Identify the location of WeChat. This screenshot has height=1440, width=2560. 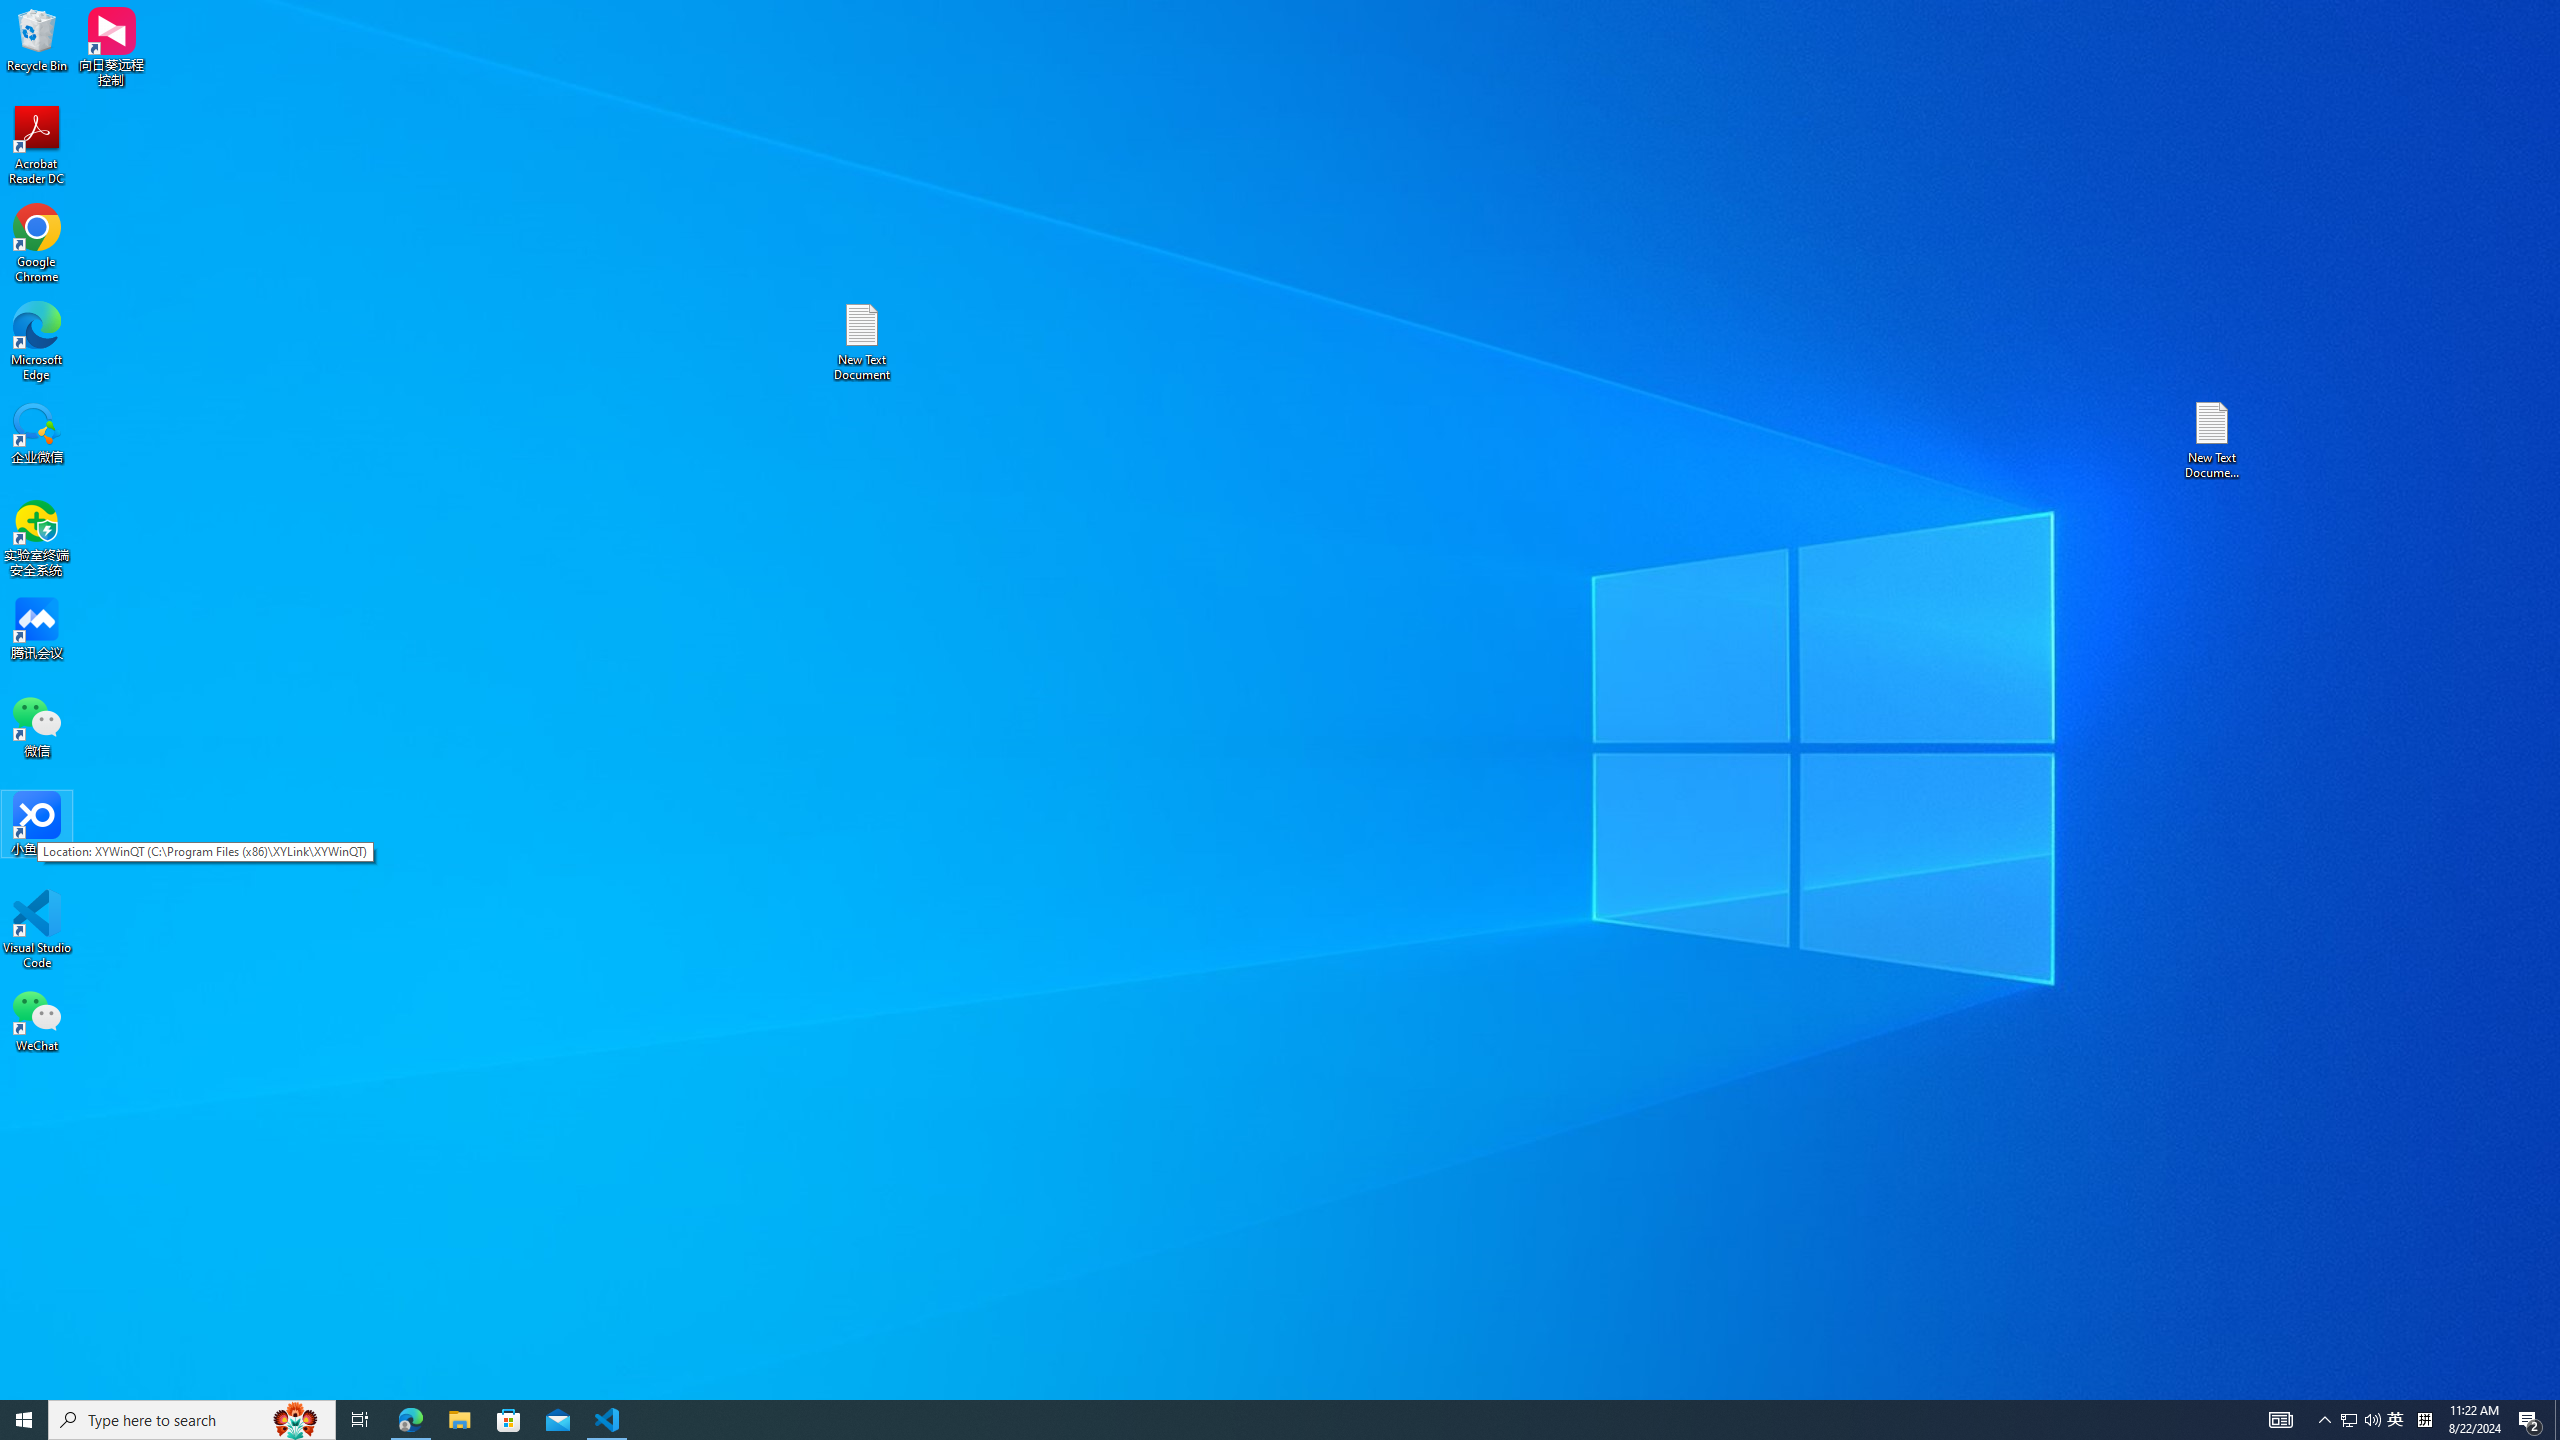
(37, 342).